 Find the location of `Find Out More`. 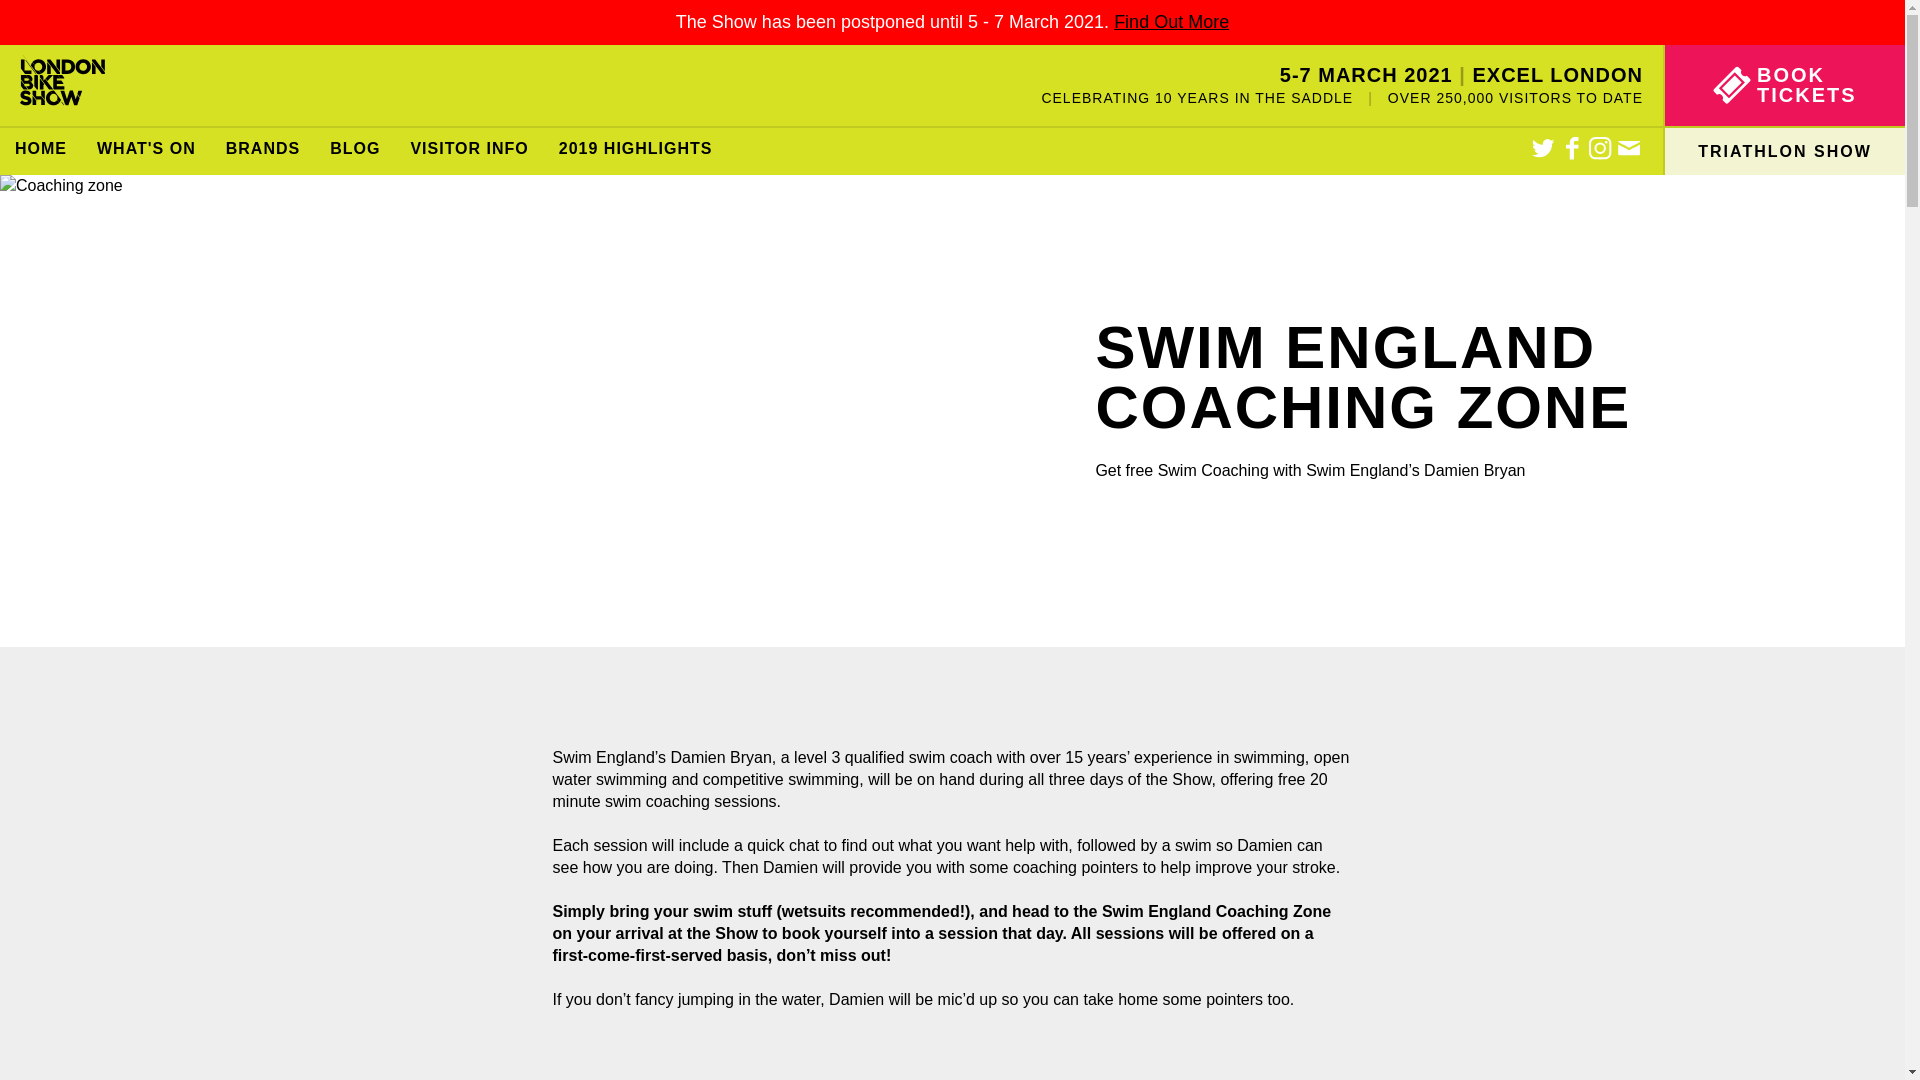

Find Out More is located at coordinates (1170, 22).